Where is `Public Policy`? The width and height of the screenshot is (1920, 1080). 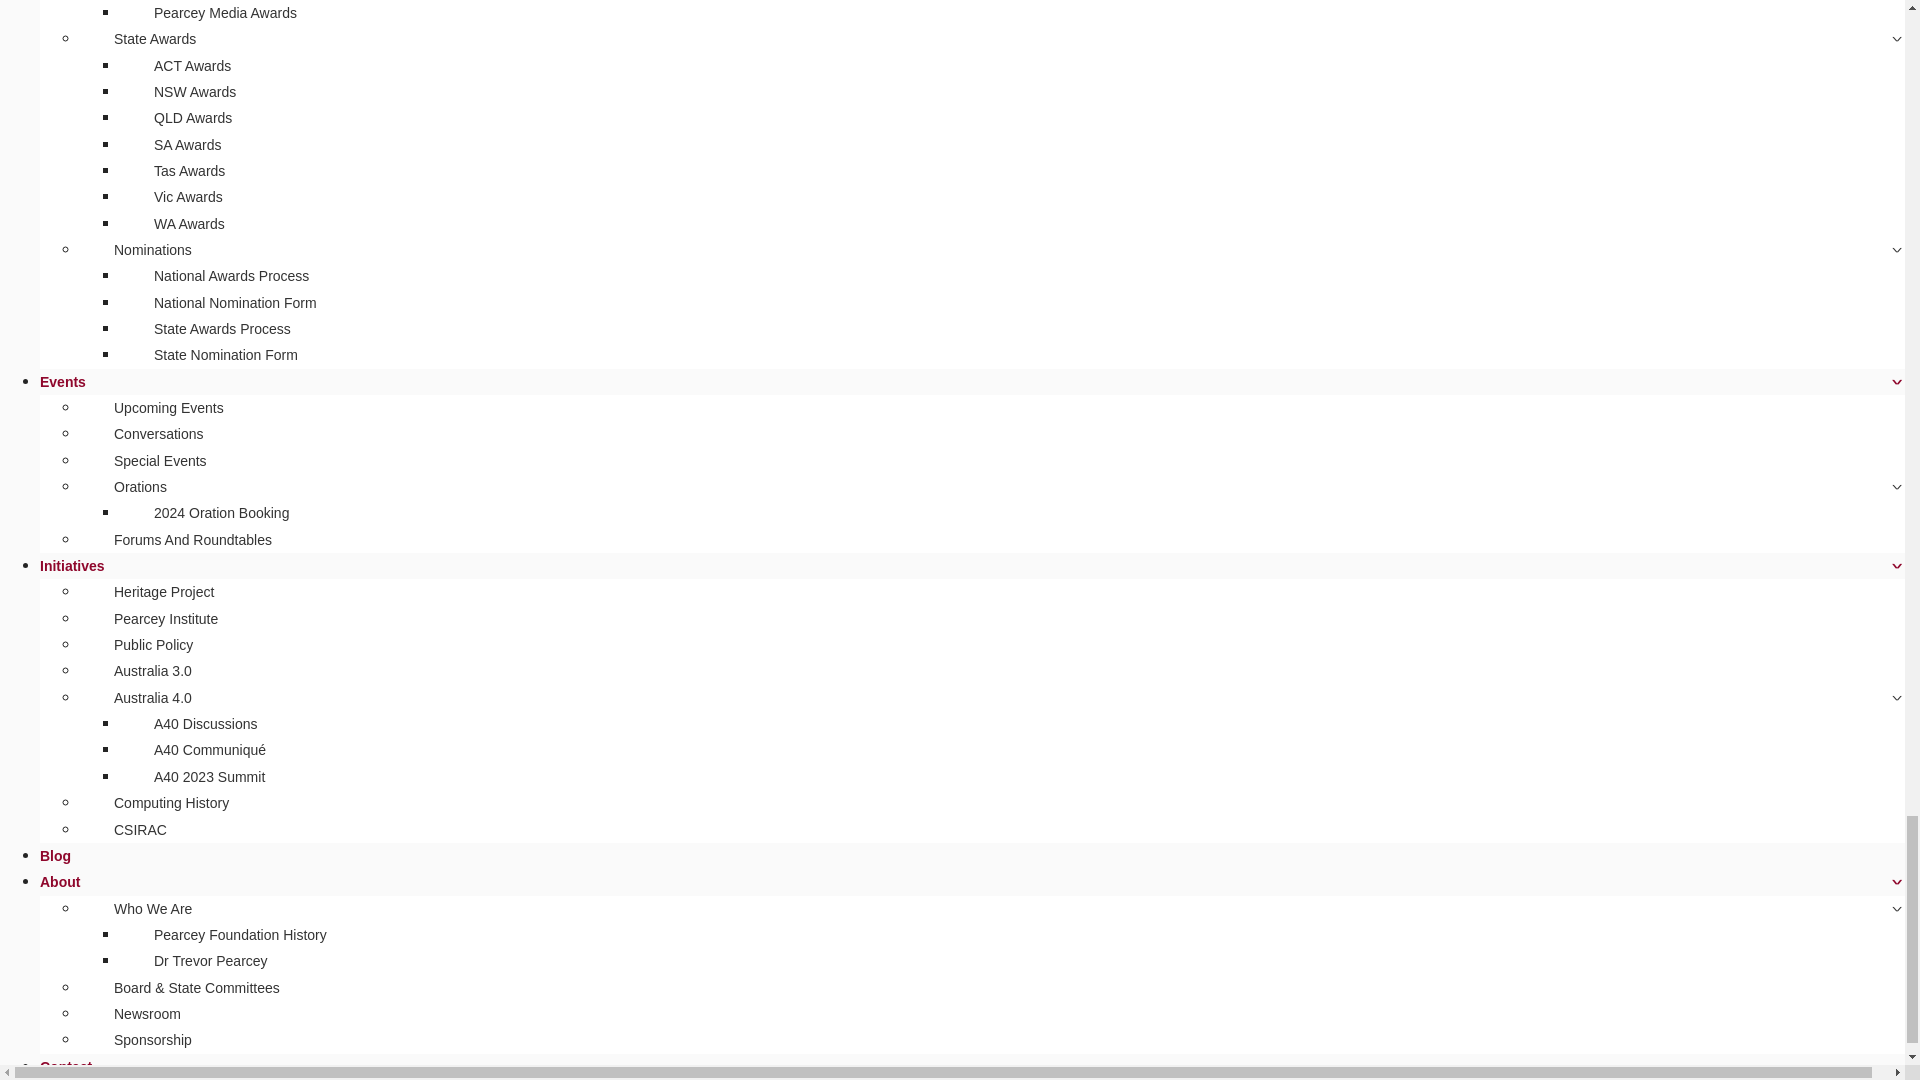 Public Policy is located at coordinates (153, 644).